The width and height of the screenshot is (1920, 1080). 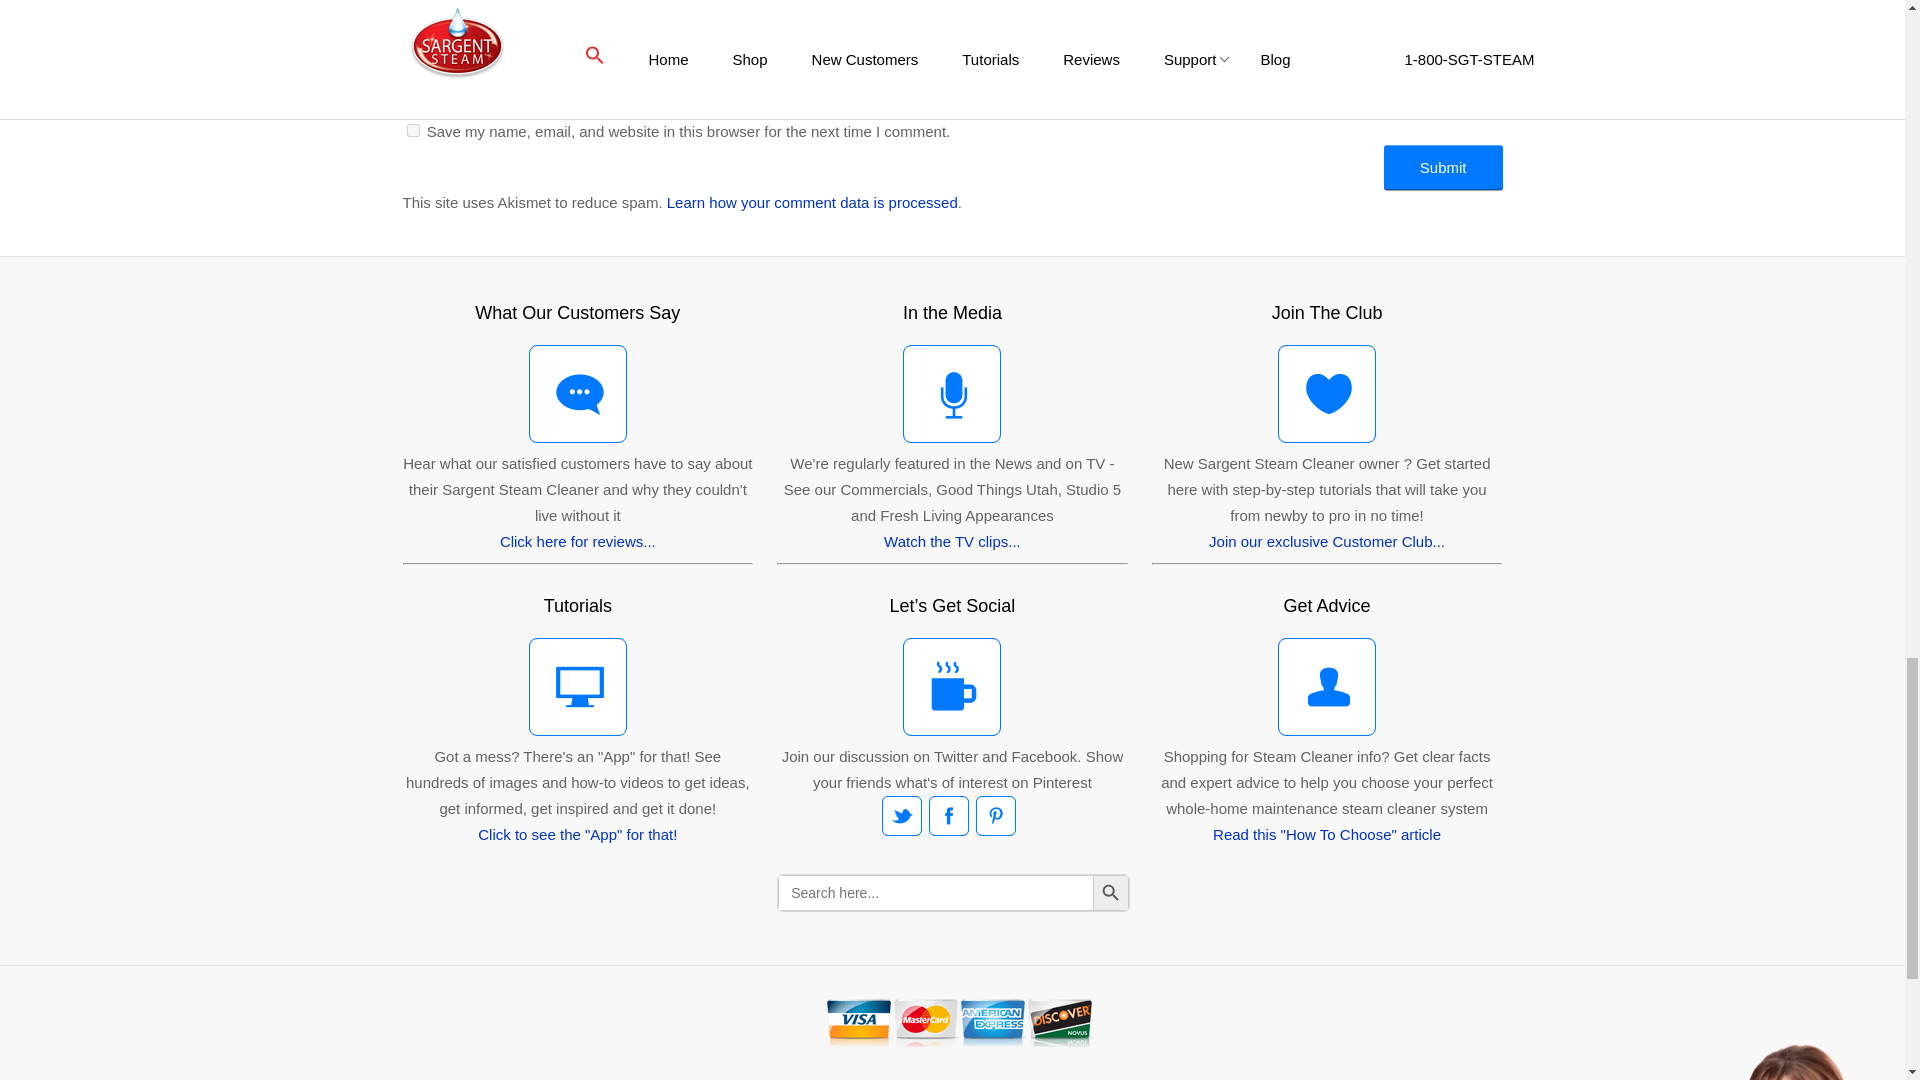 What do you see at coordinates (412, 130) in the screenshot?
I see `yes` at bounding box center [412, 130].